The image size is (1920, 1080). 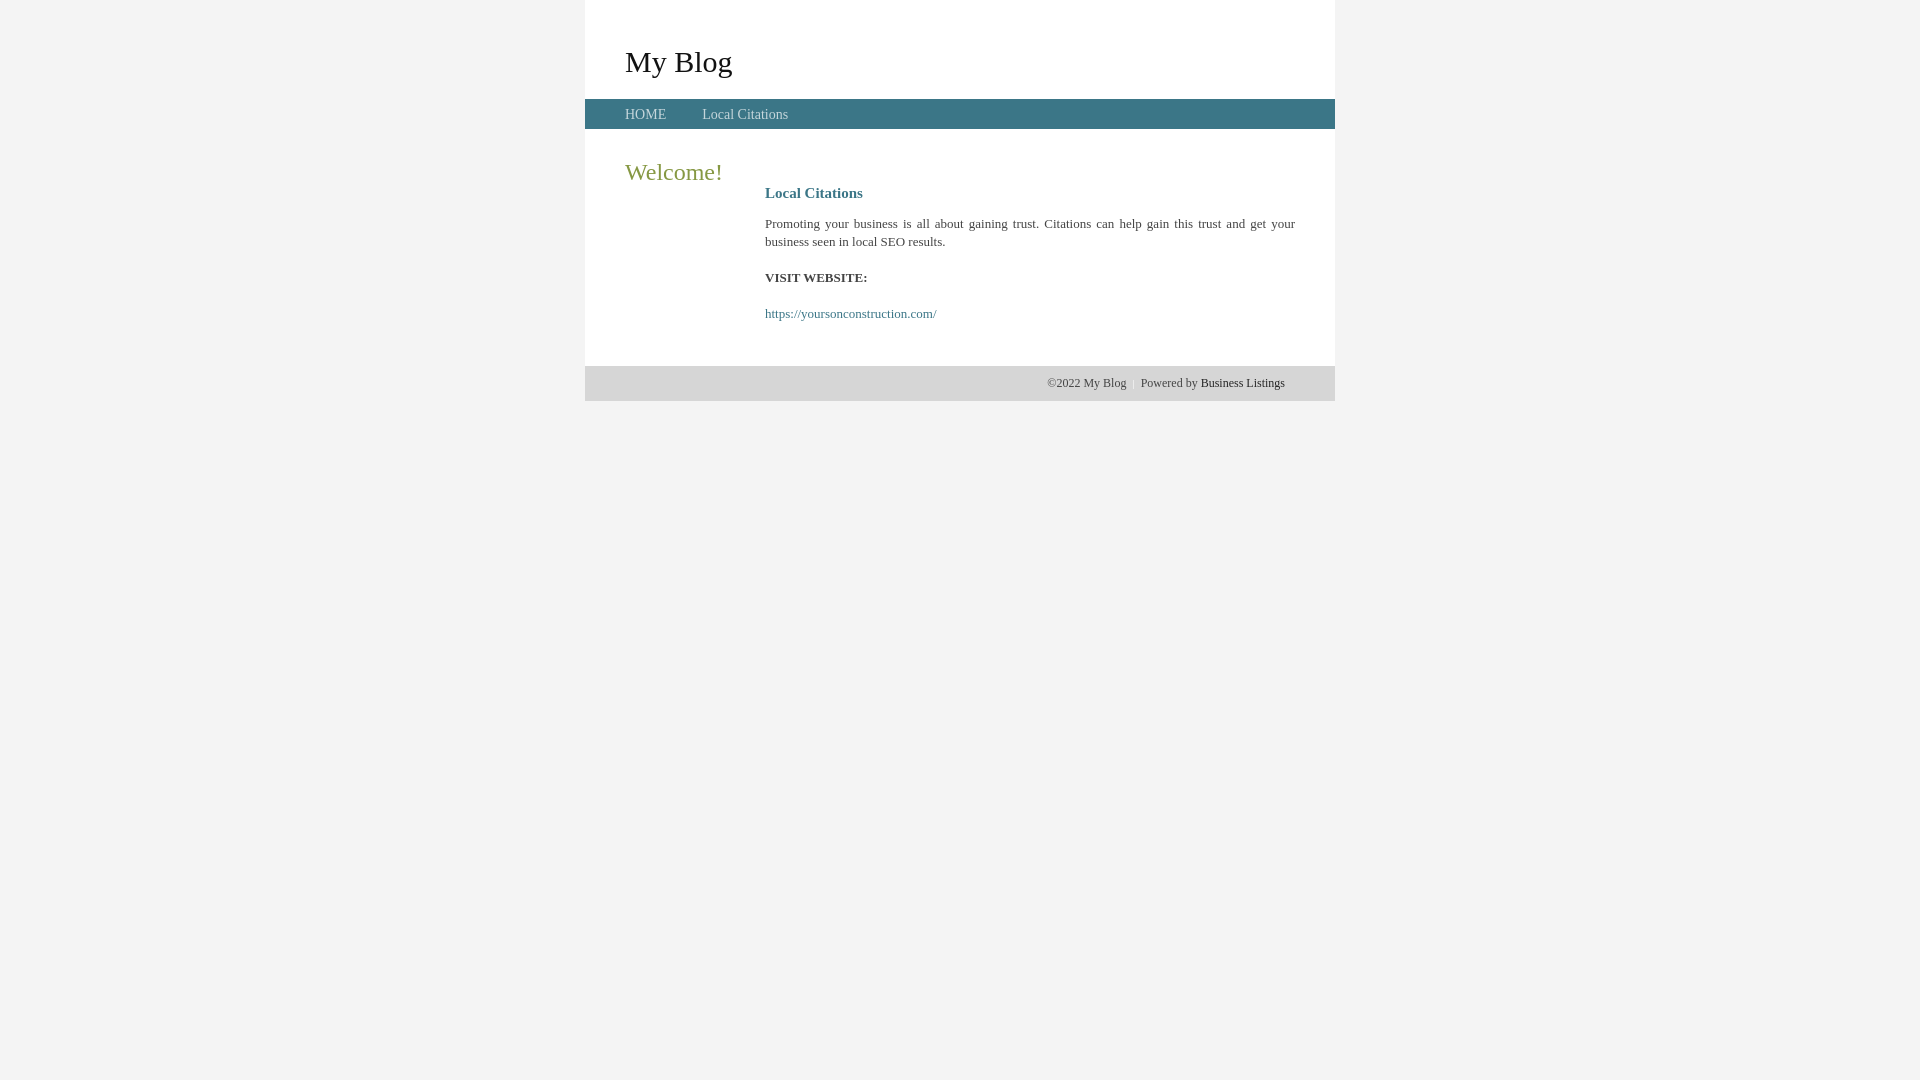 I want to click on Local Citations, so click(x=745, y=114).